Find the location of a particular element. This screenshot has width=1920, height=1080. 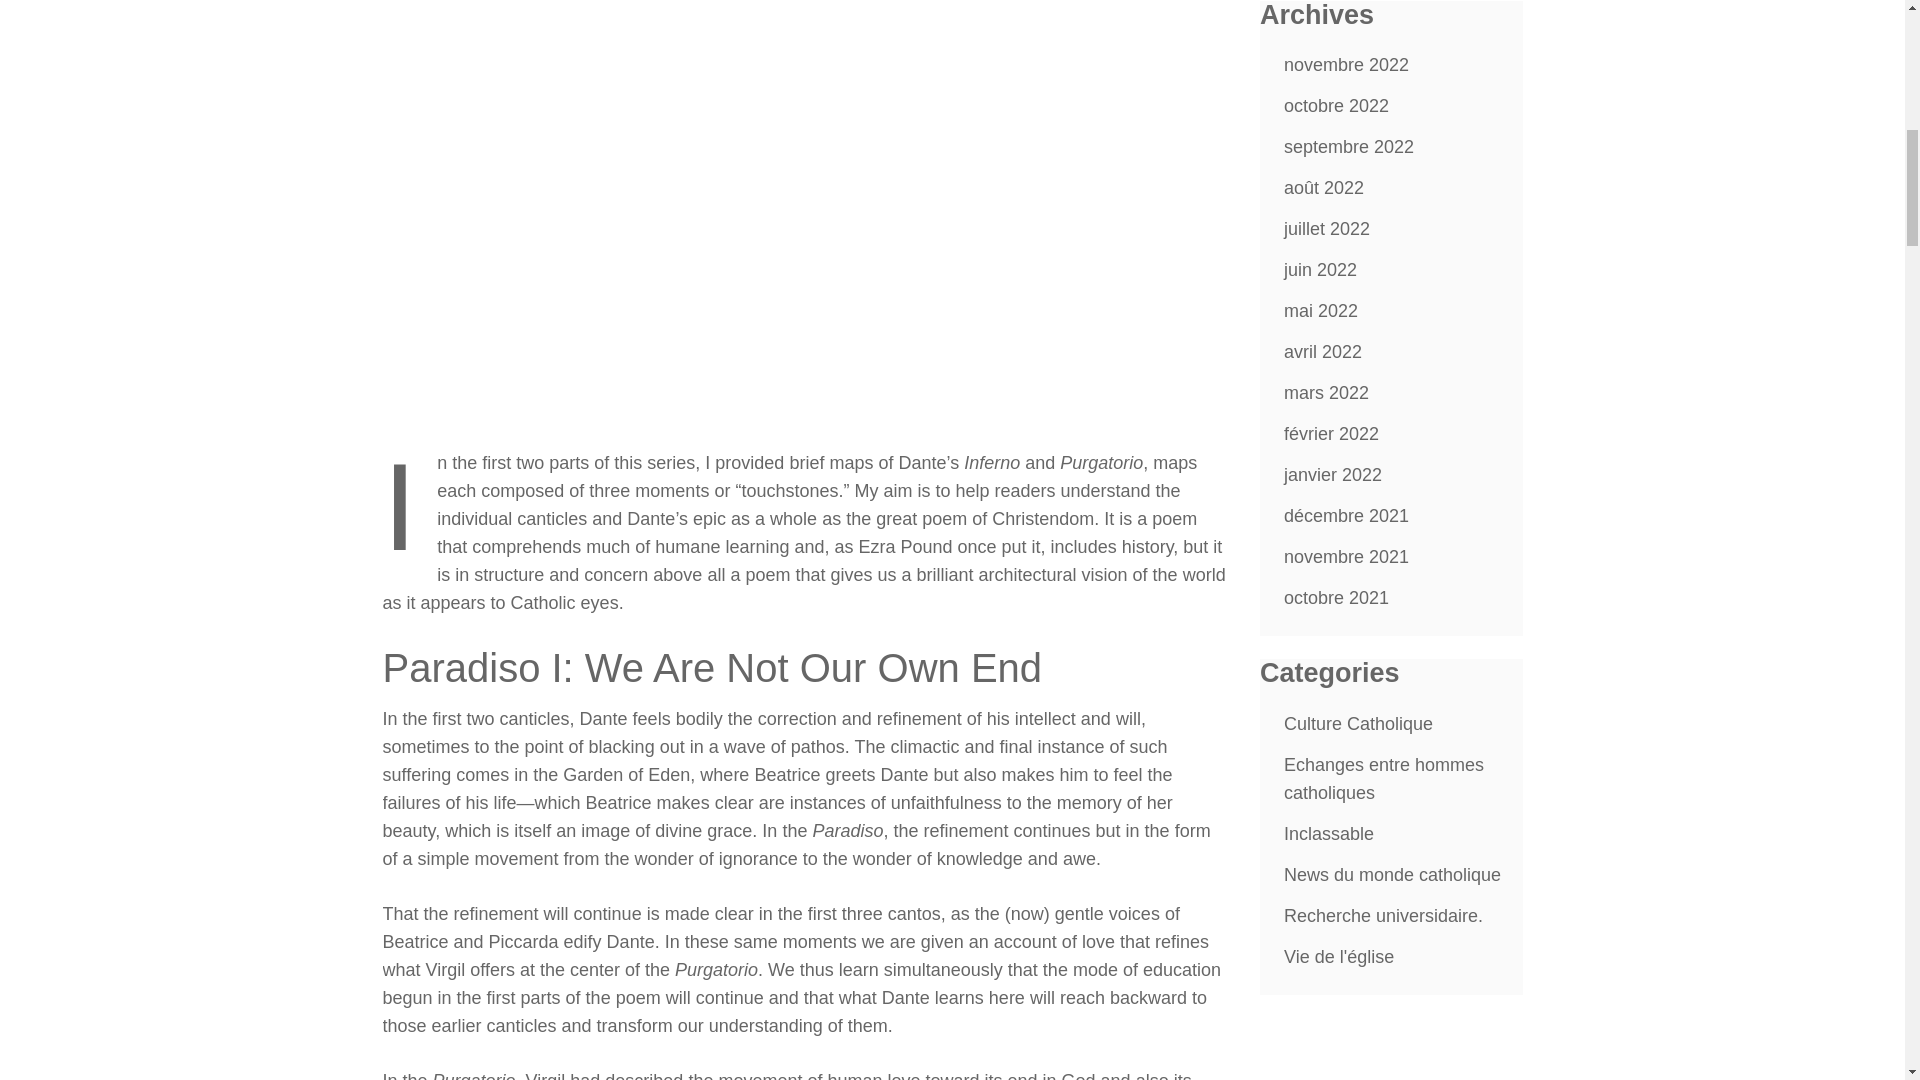

juillet 2022 is located at coordinates (1327, 228).